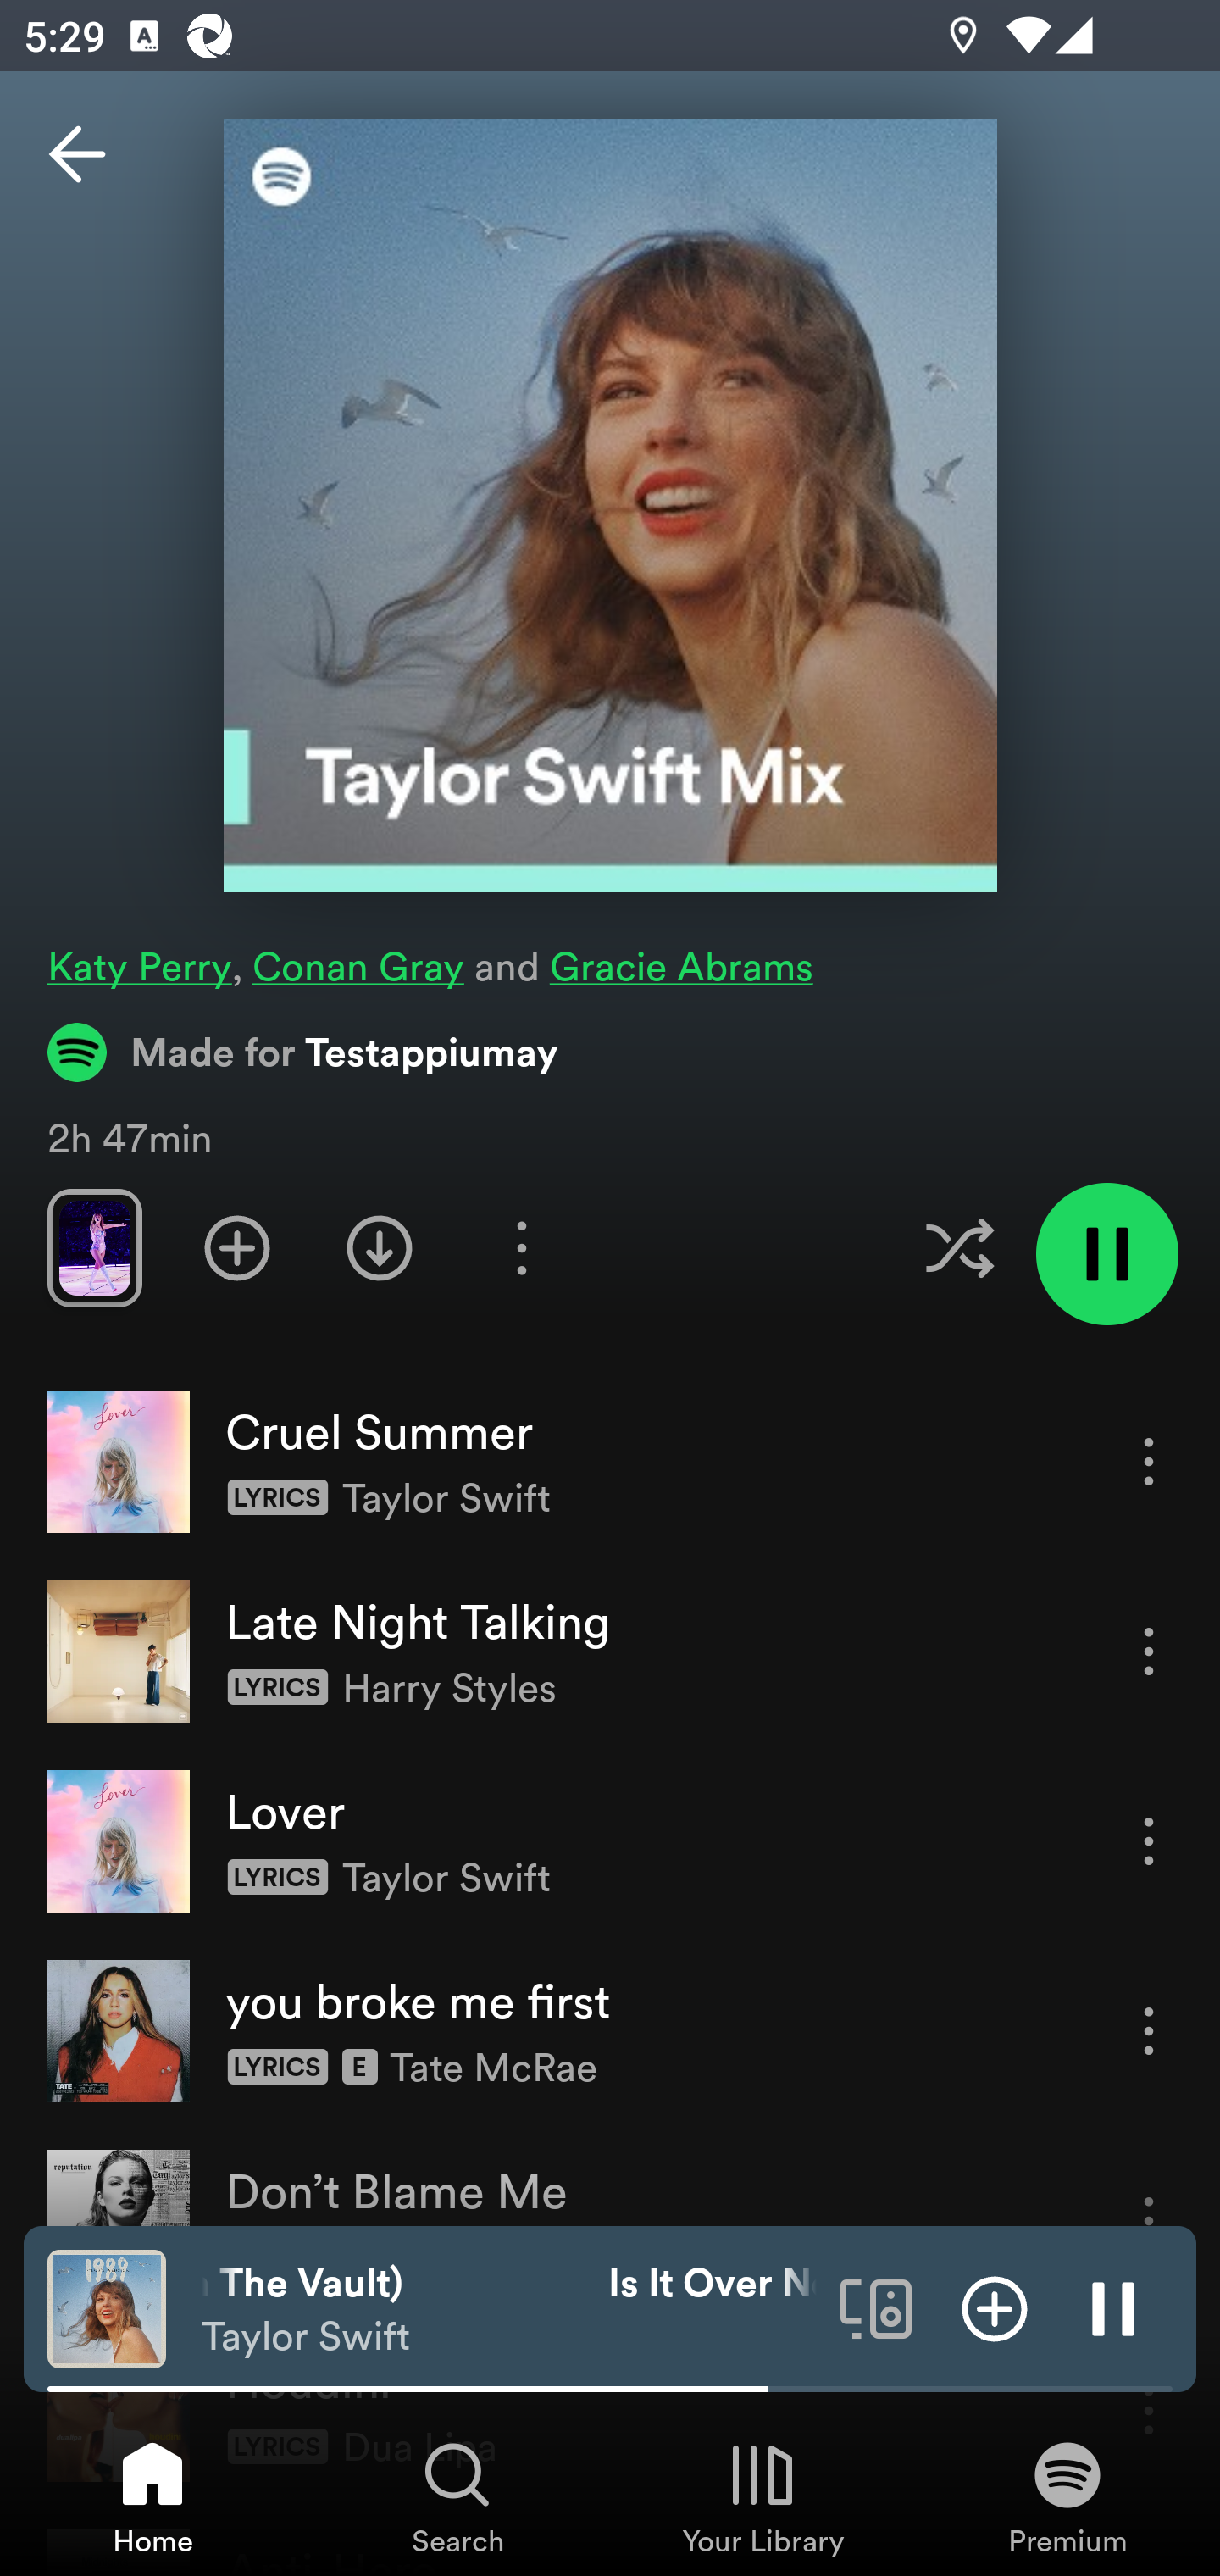 The image size is (1220, 2576). I want to click on More options for playlist Taylor Swift Mix, so click(521, 1247).